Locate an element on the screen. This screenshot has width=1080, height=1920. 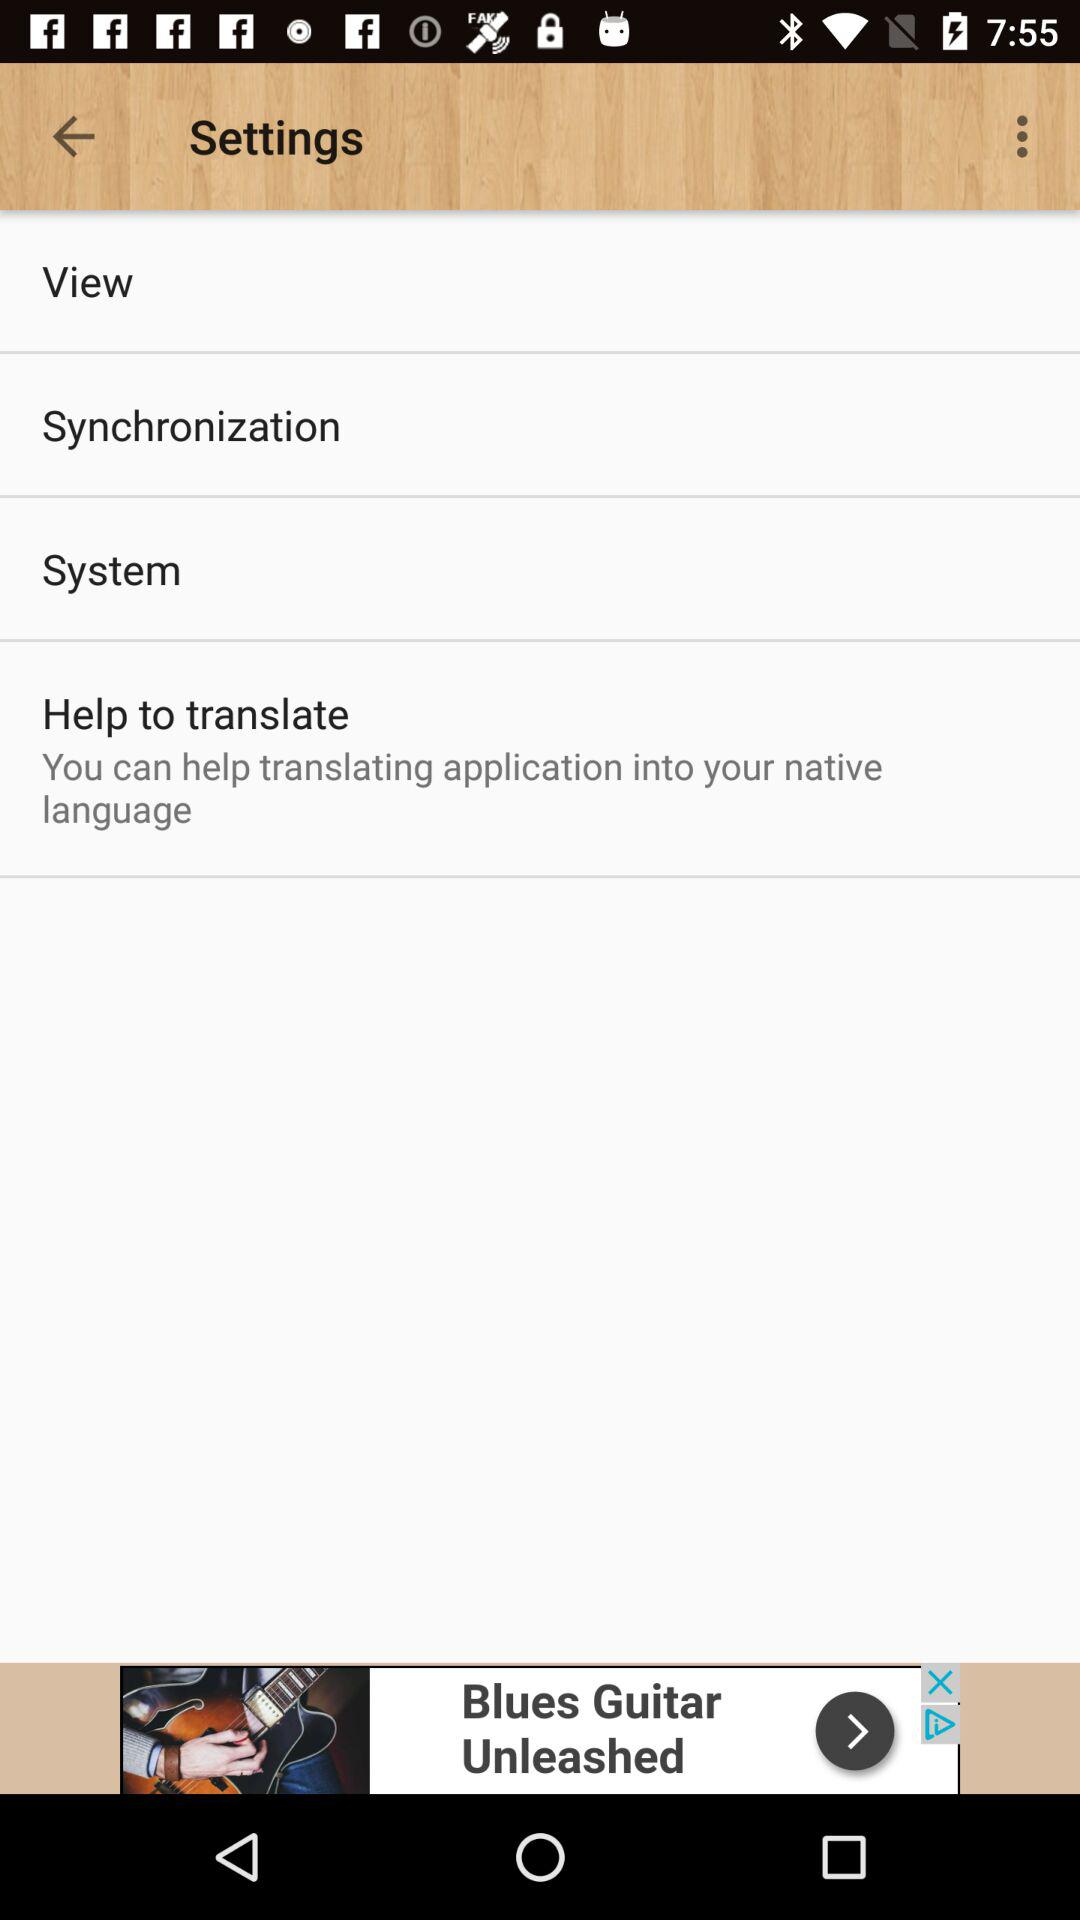
open advertisement is located at coordinates (540, 1728).